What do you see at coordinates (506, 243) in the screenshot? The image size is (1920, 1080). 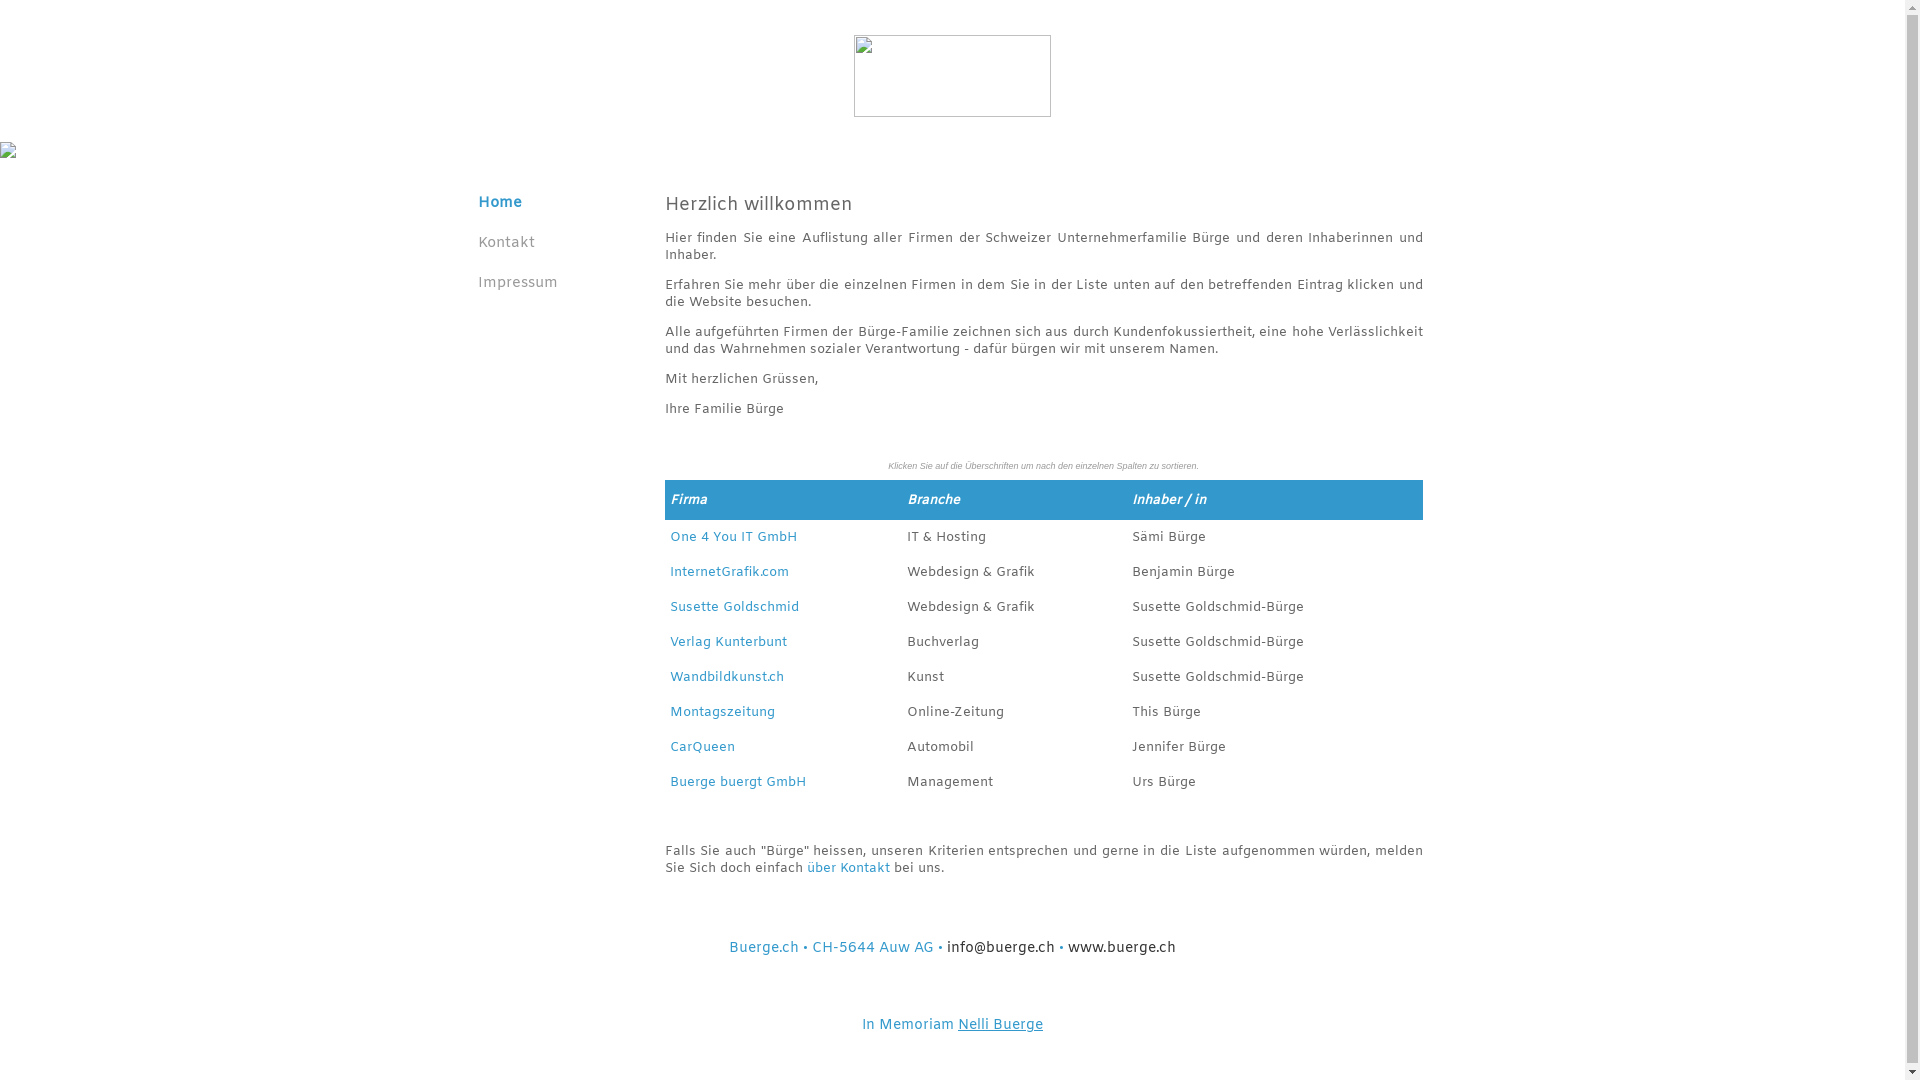 I see `Kontakt` at bounding box center [506, 243].